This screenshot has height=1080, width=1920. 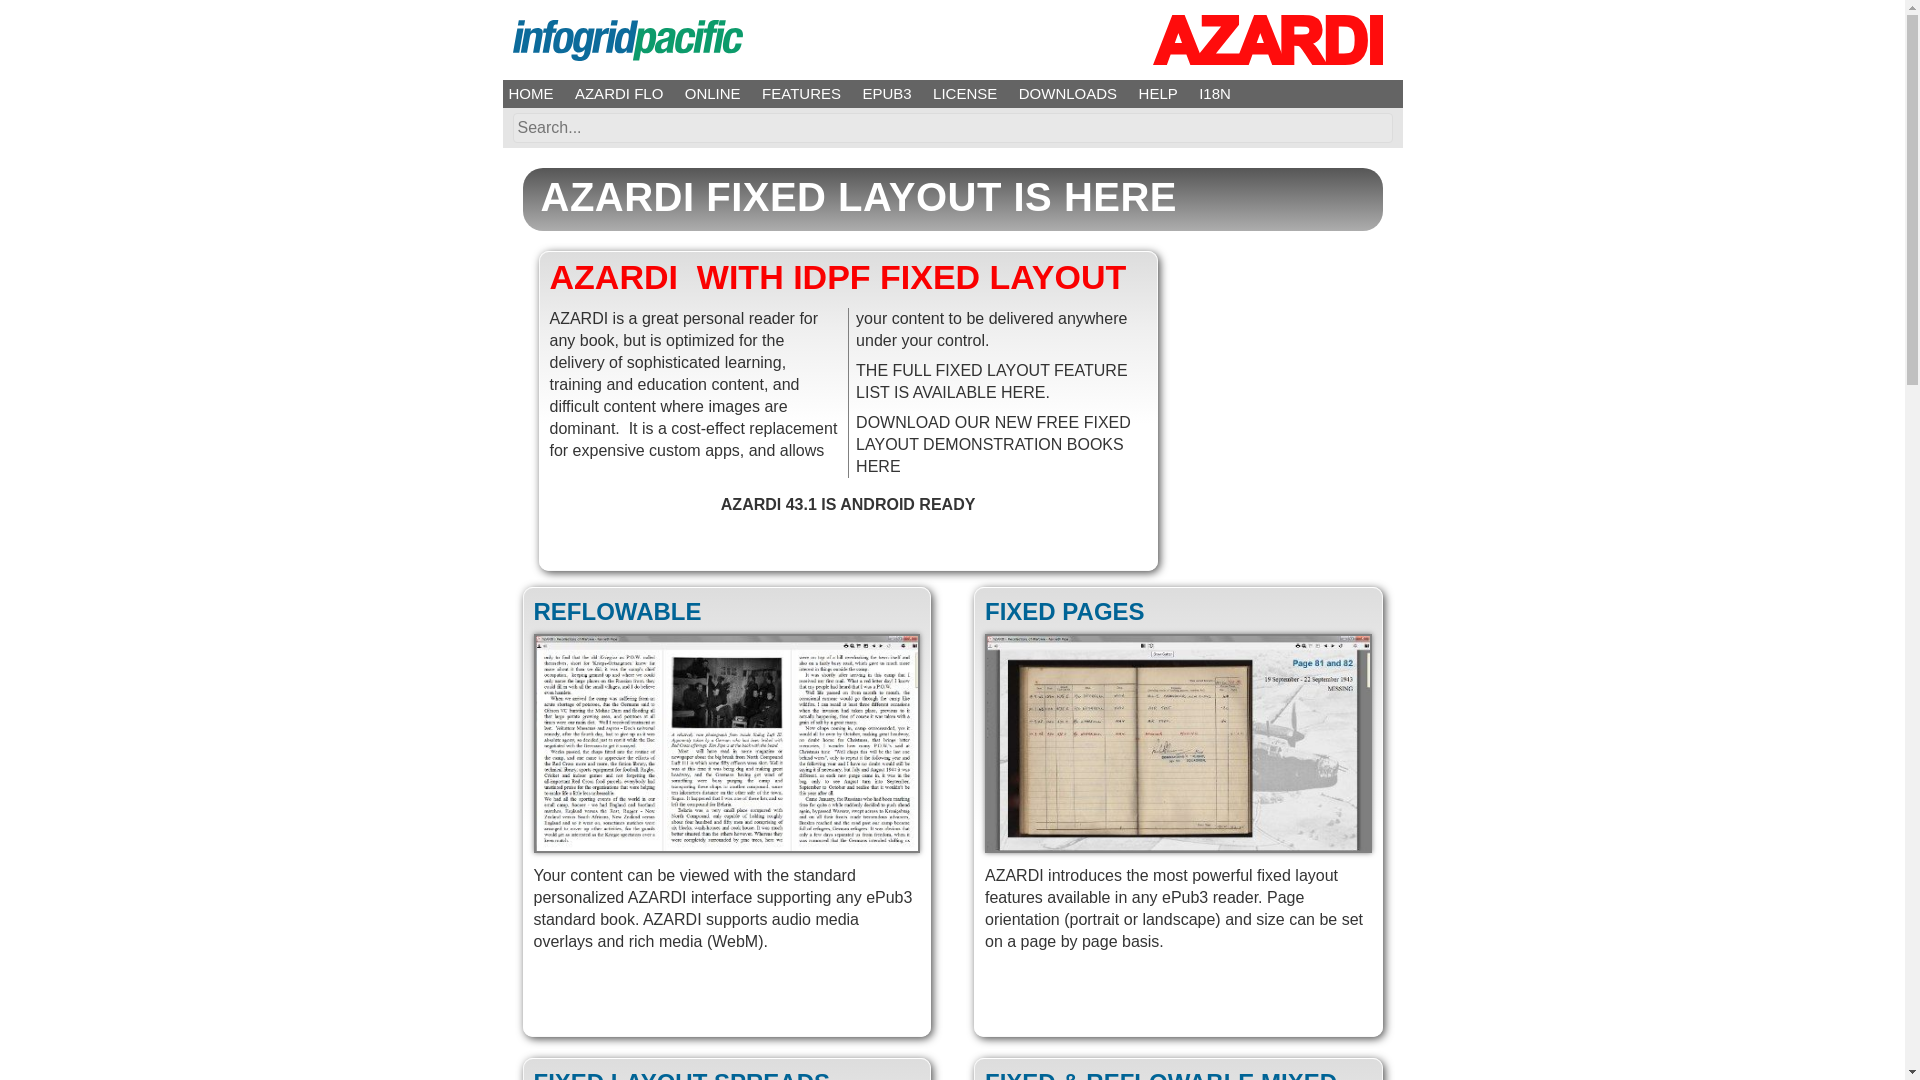 I want to click on HOME, so click(x=530, y=94).